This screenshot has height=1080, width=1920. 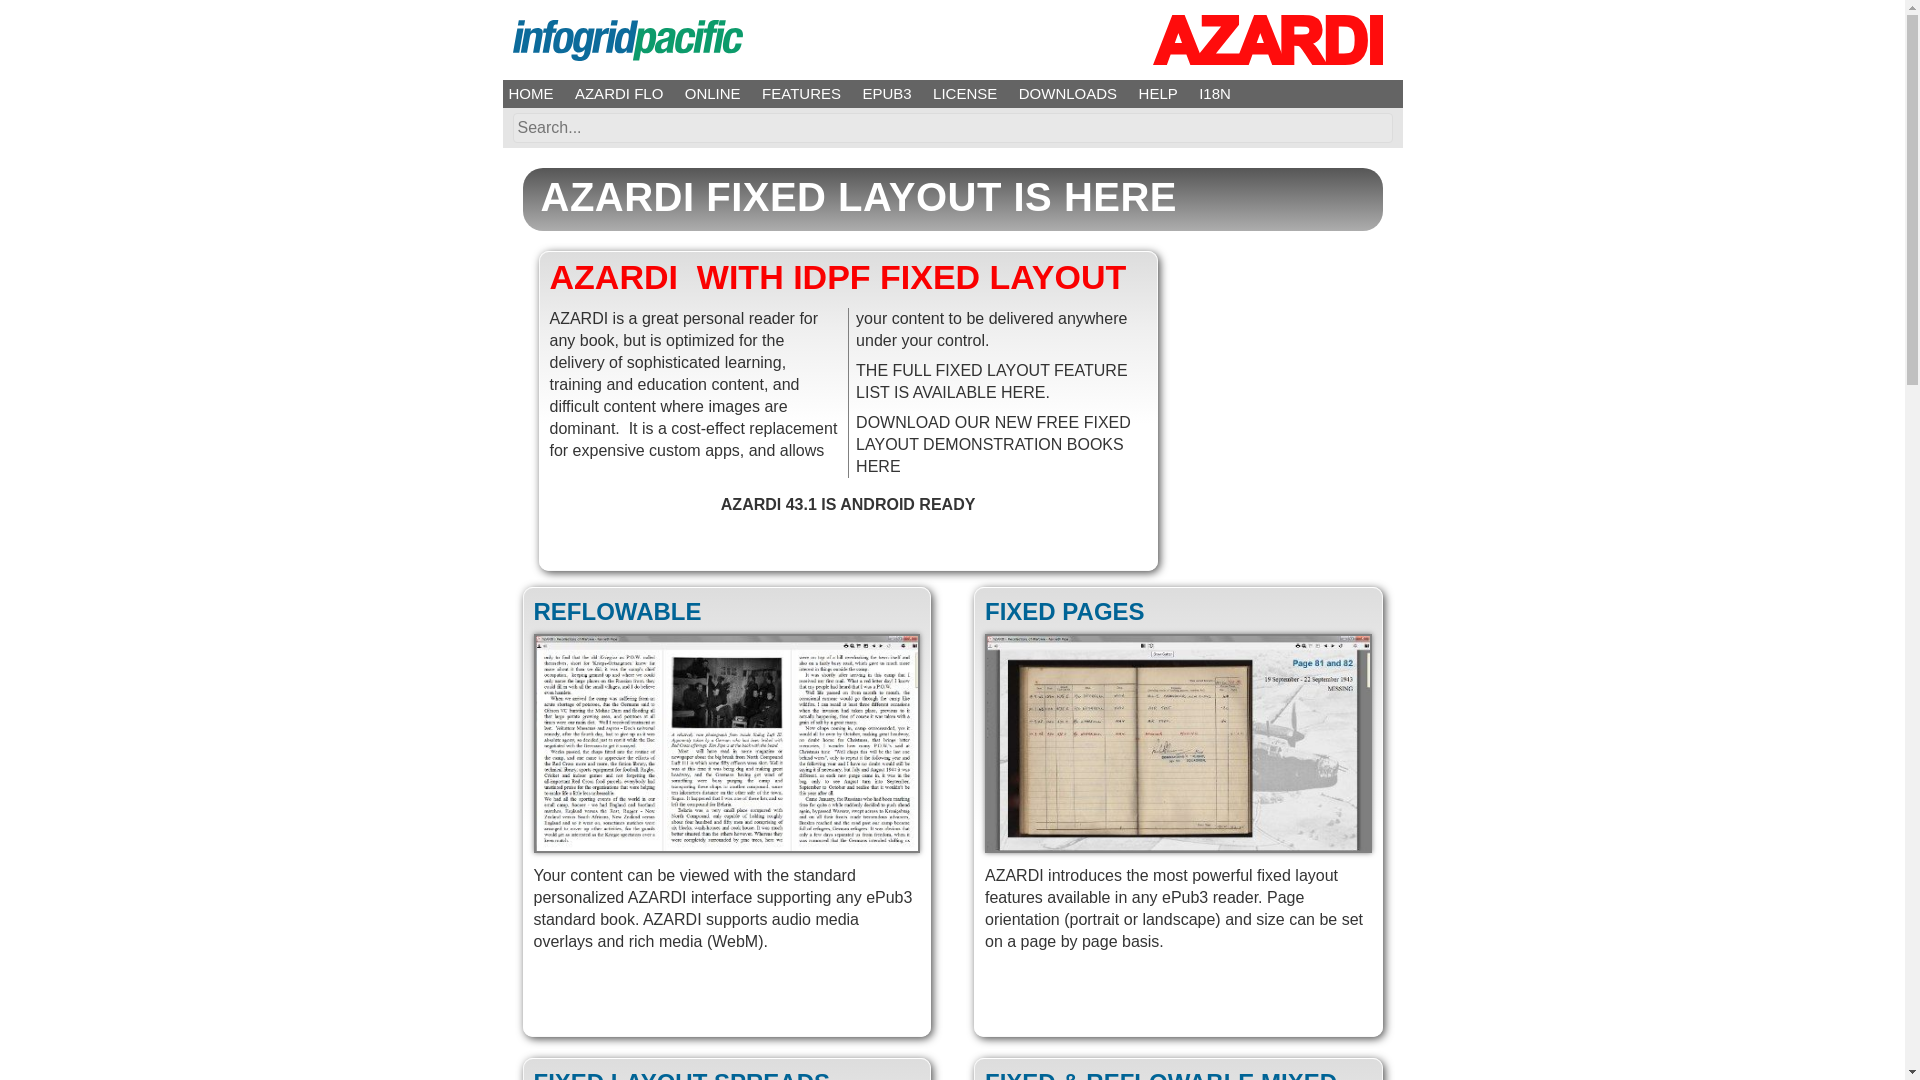 I want to click on HOME, so click(x=530, y=94).